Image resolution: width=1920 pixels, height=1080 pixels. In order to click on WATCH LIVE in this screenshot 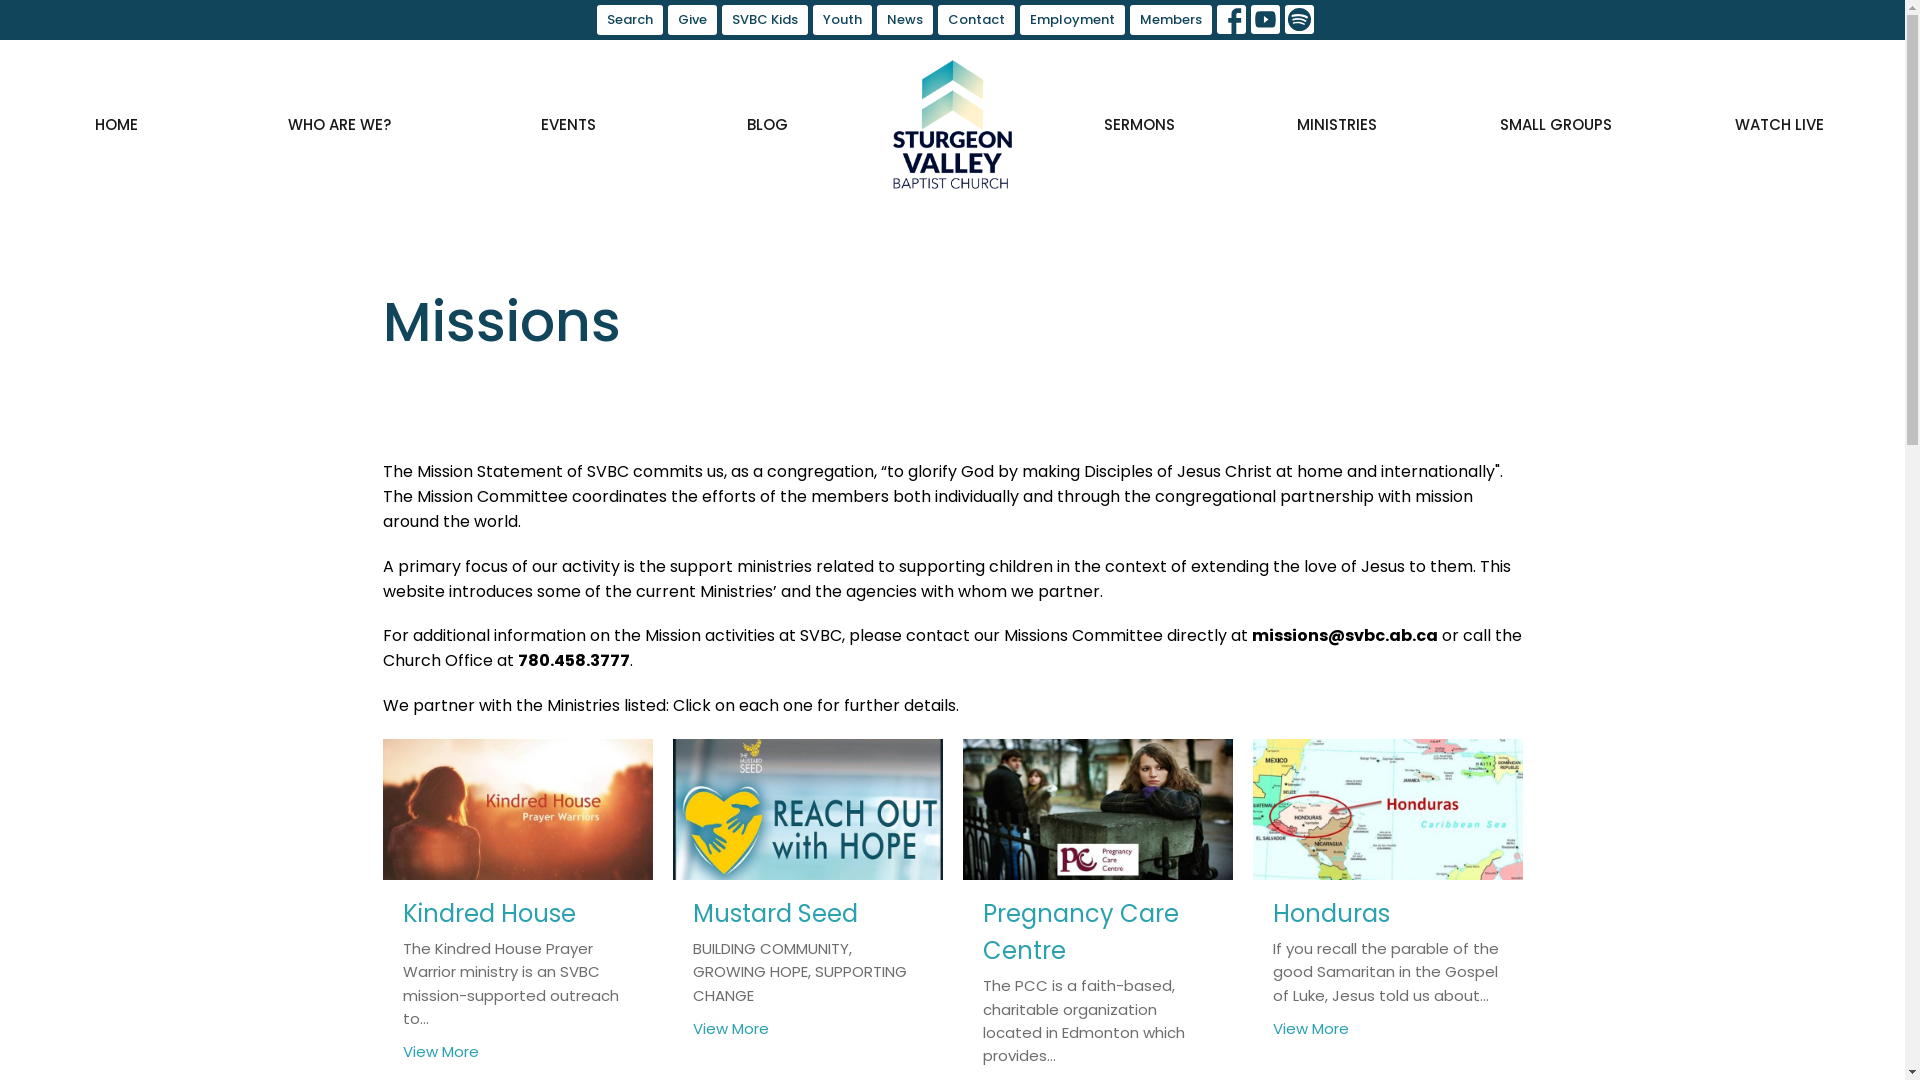, I will do `click(1780, 124)`.